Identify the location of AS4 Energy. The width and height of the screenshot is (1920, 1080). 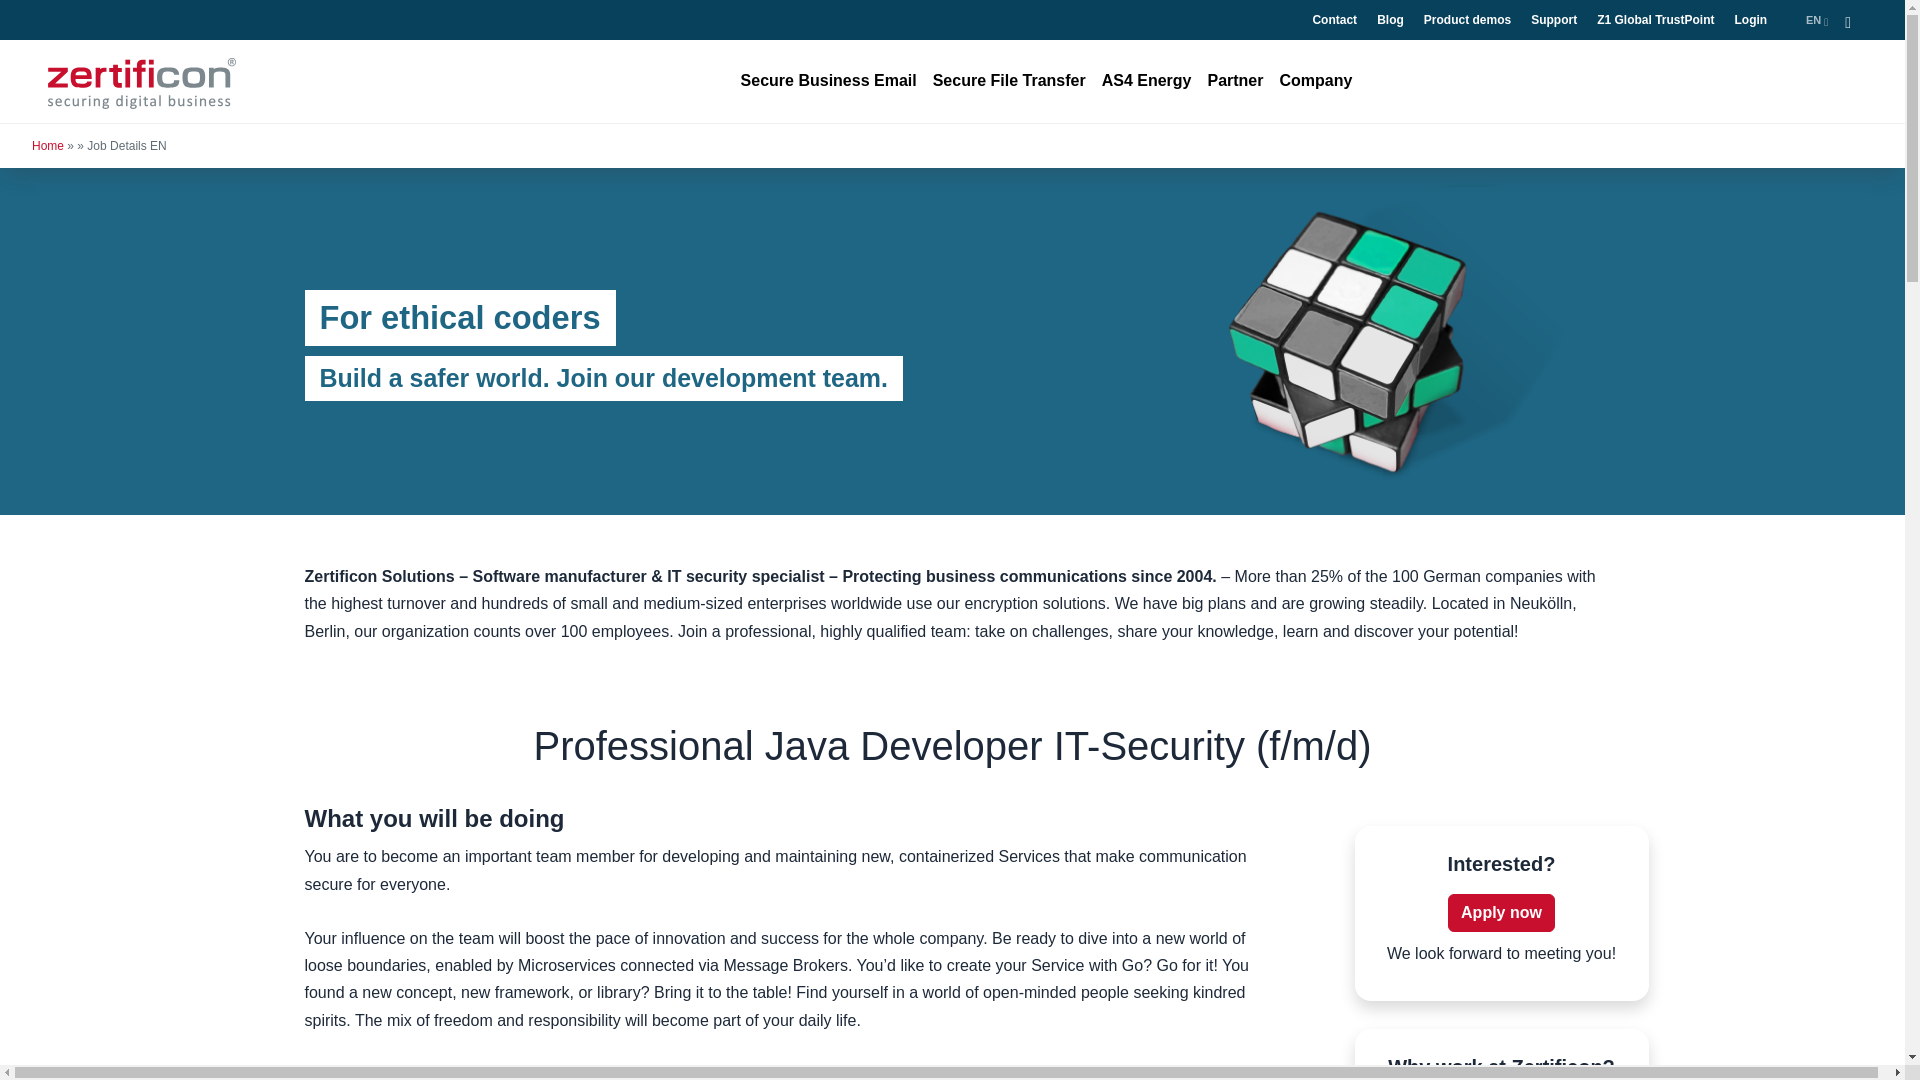
(1147, 80).